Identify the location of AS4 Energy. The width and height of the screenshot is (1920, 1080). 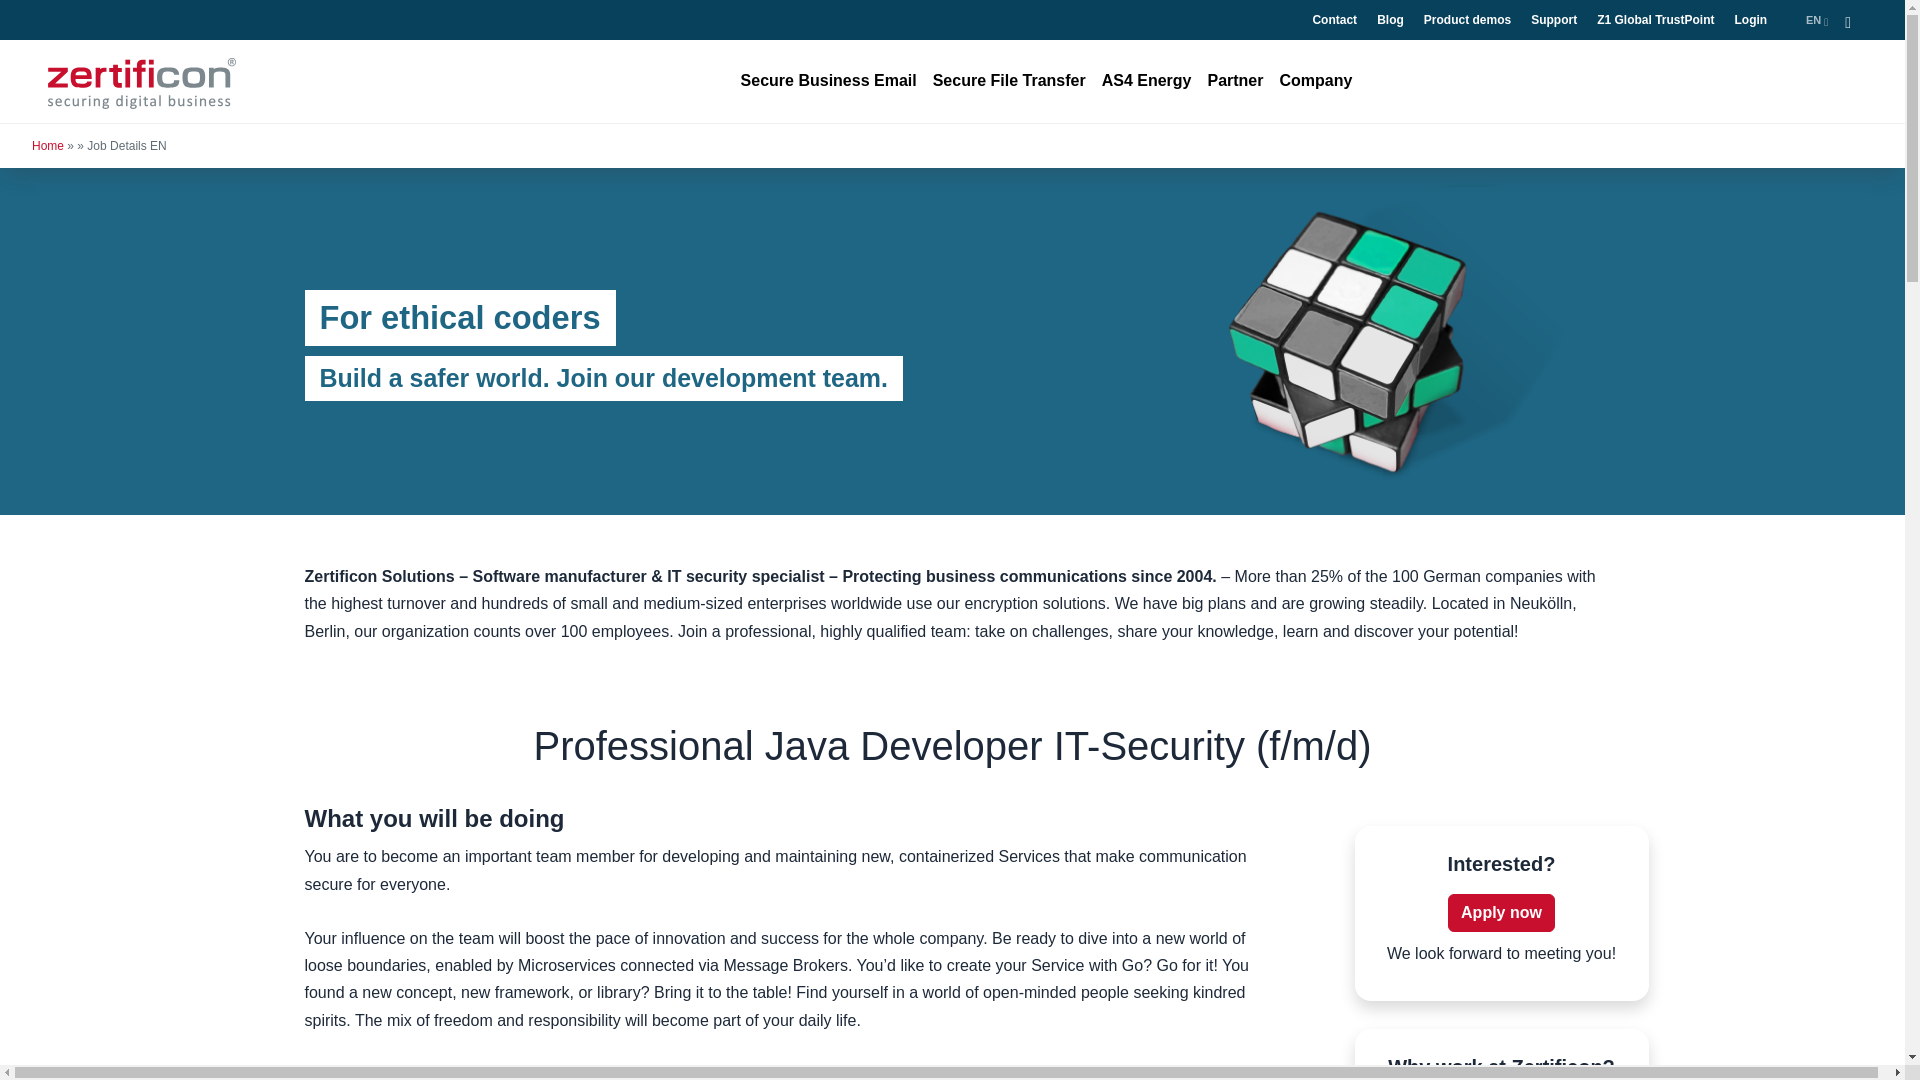
(1147, 80).